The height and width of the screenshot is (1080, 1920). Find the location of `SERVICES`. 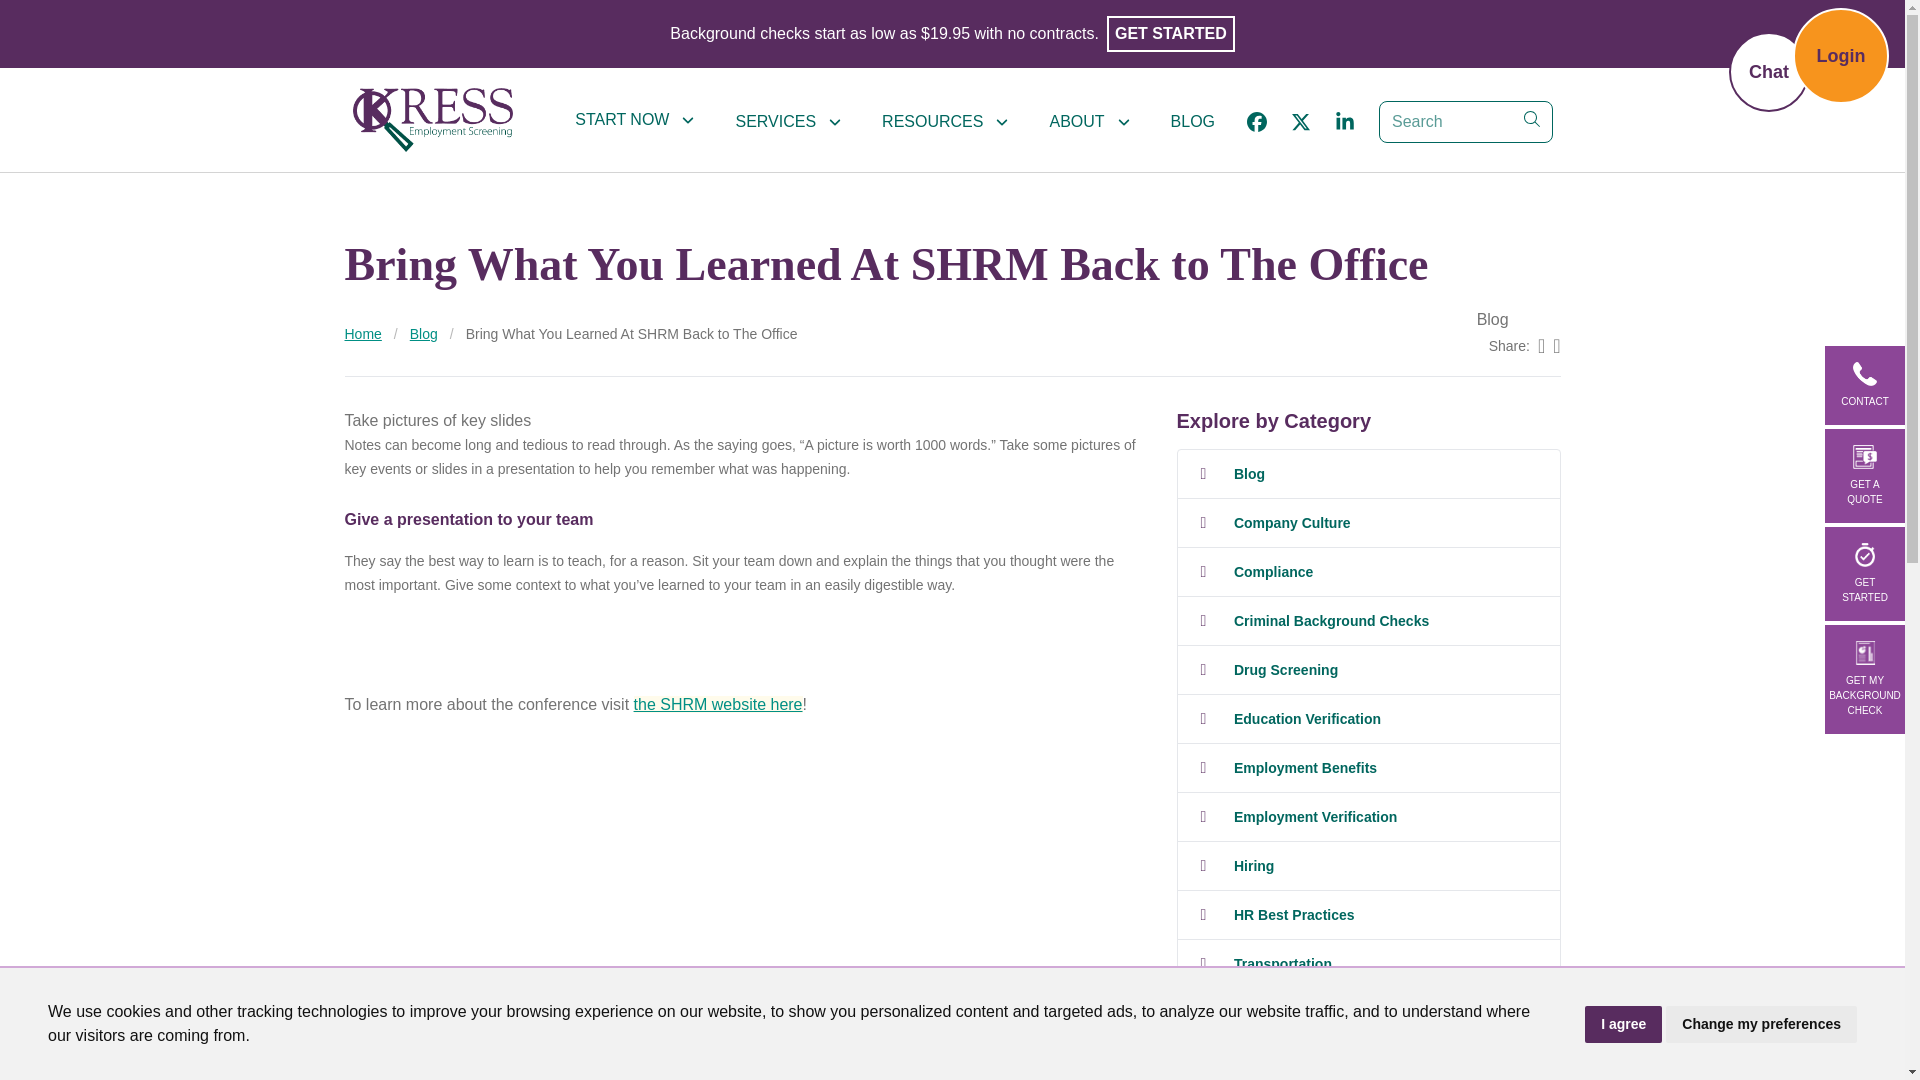

SERVICES is located at coordinates (788, 121).